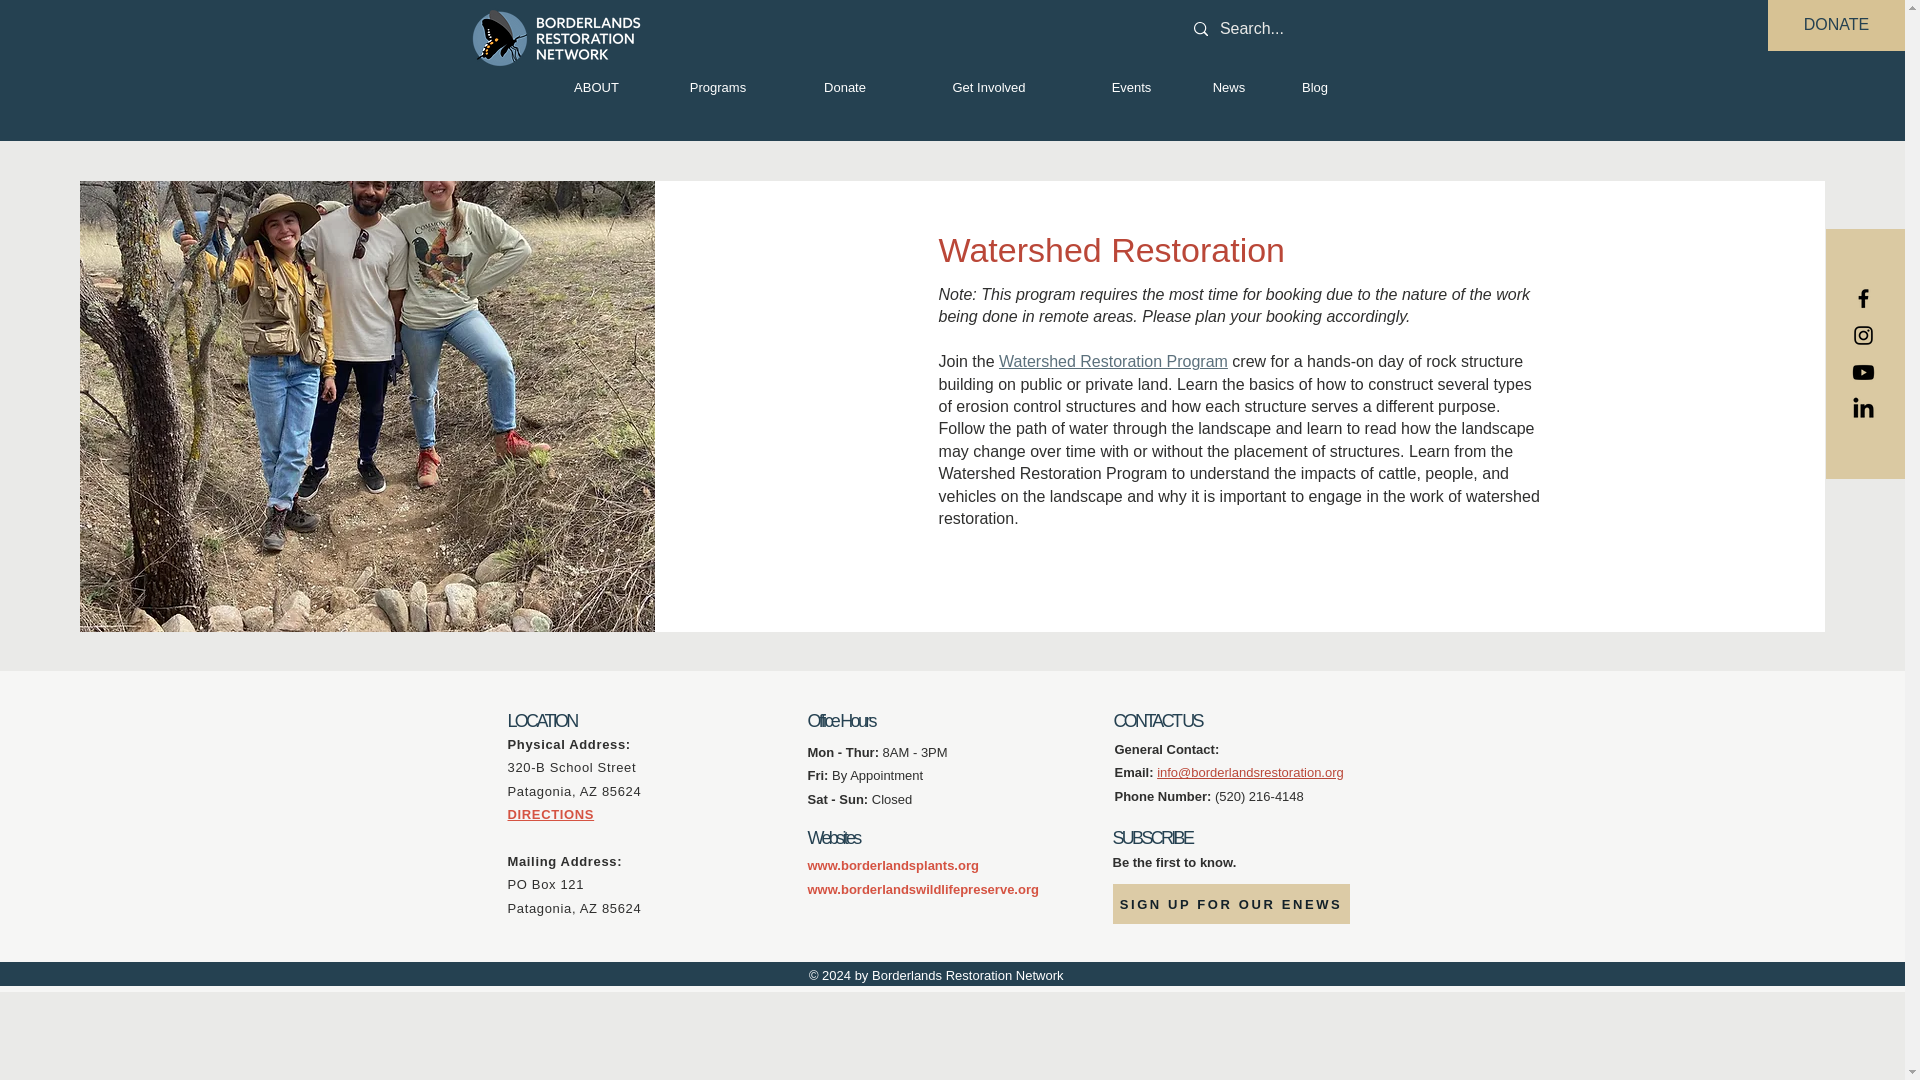 This screenshot has width=1920, height=1080. What do you see at coordinates (1314, 88) in the screenshot?
I see `Blog` at bounding box center [1314, 88].